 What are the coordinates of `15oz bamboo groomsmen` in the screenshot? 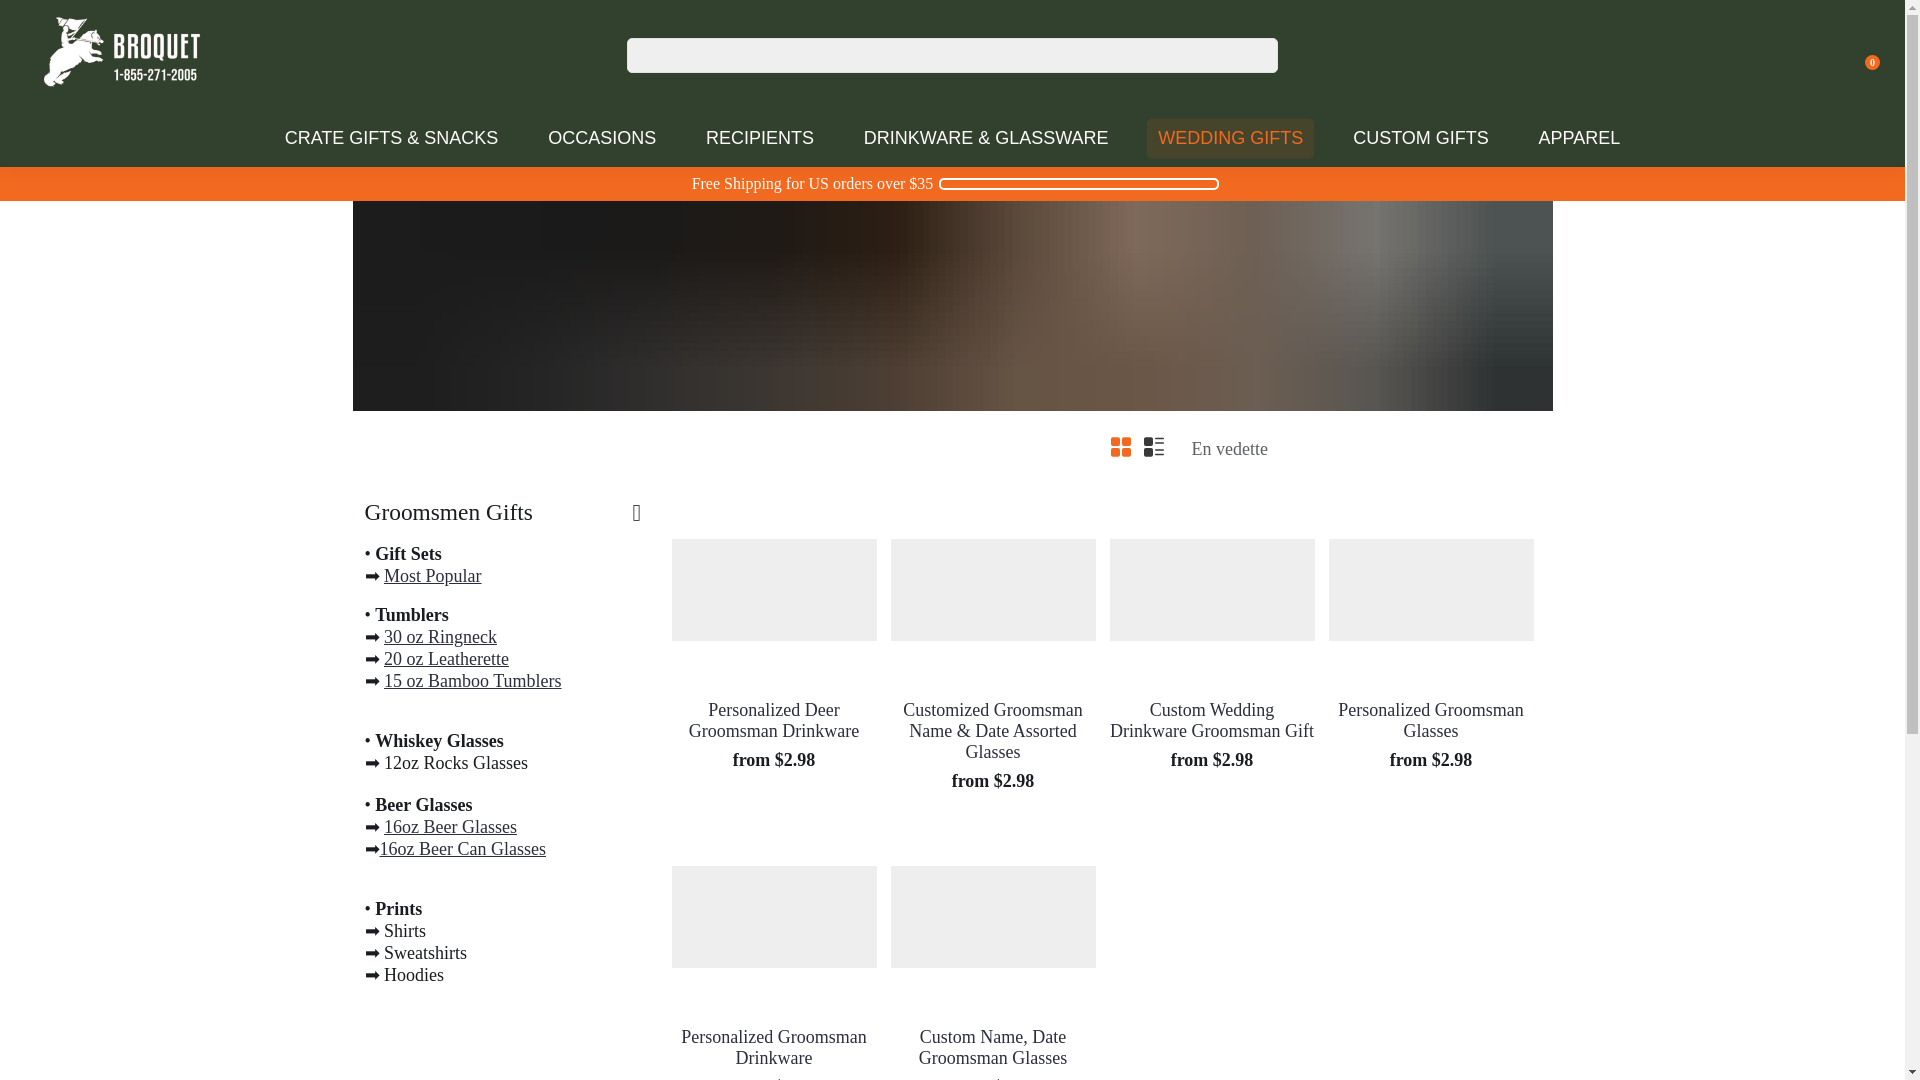 It's located at (473, 680).